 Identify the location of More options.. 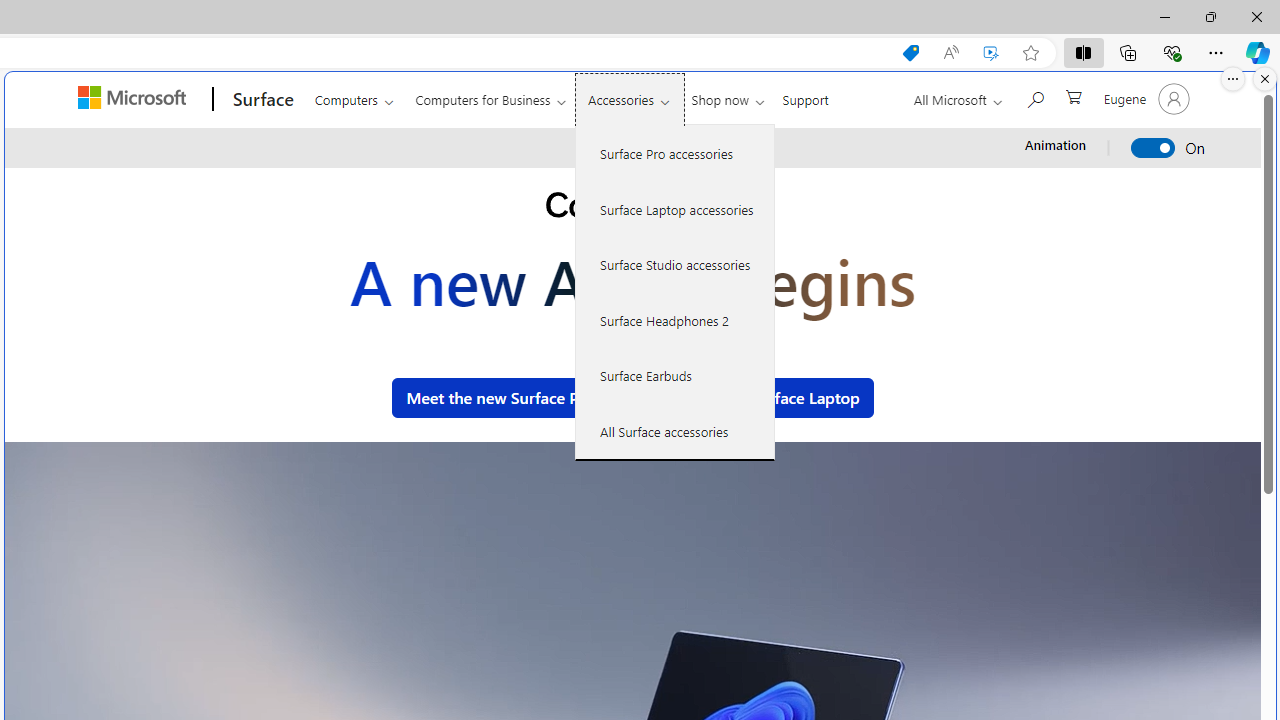
(1233, 79).